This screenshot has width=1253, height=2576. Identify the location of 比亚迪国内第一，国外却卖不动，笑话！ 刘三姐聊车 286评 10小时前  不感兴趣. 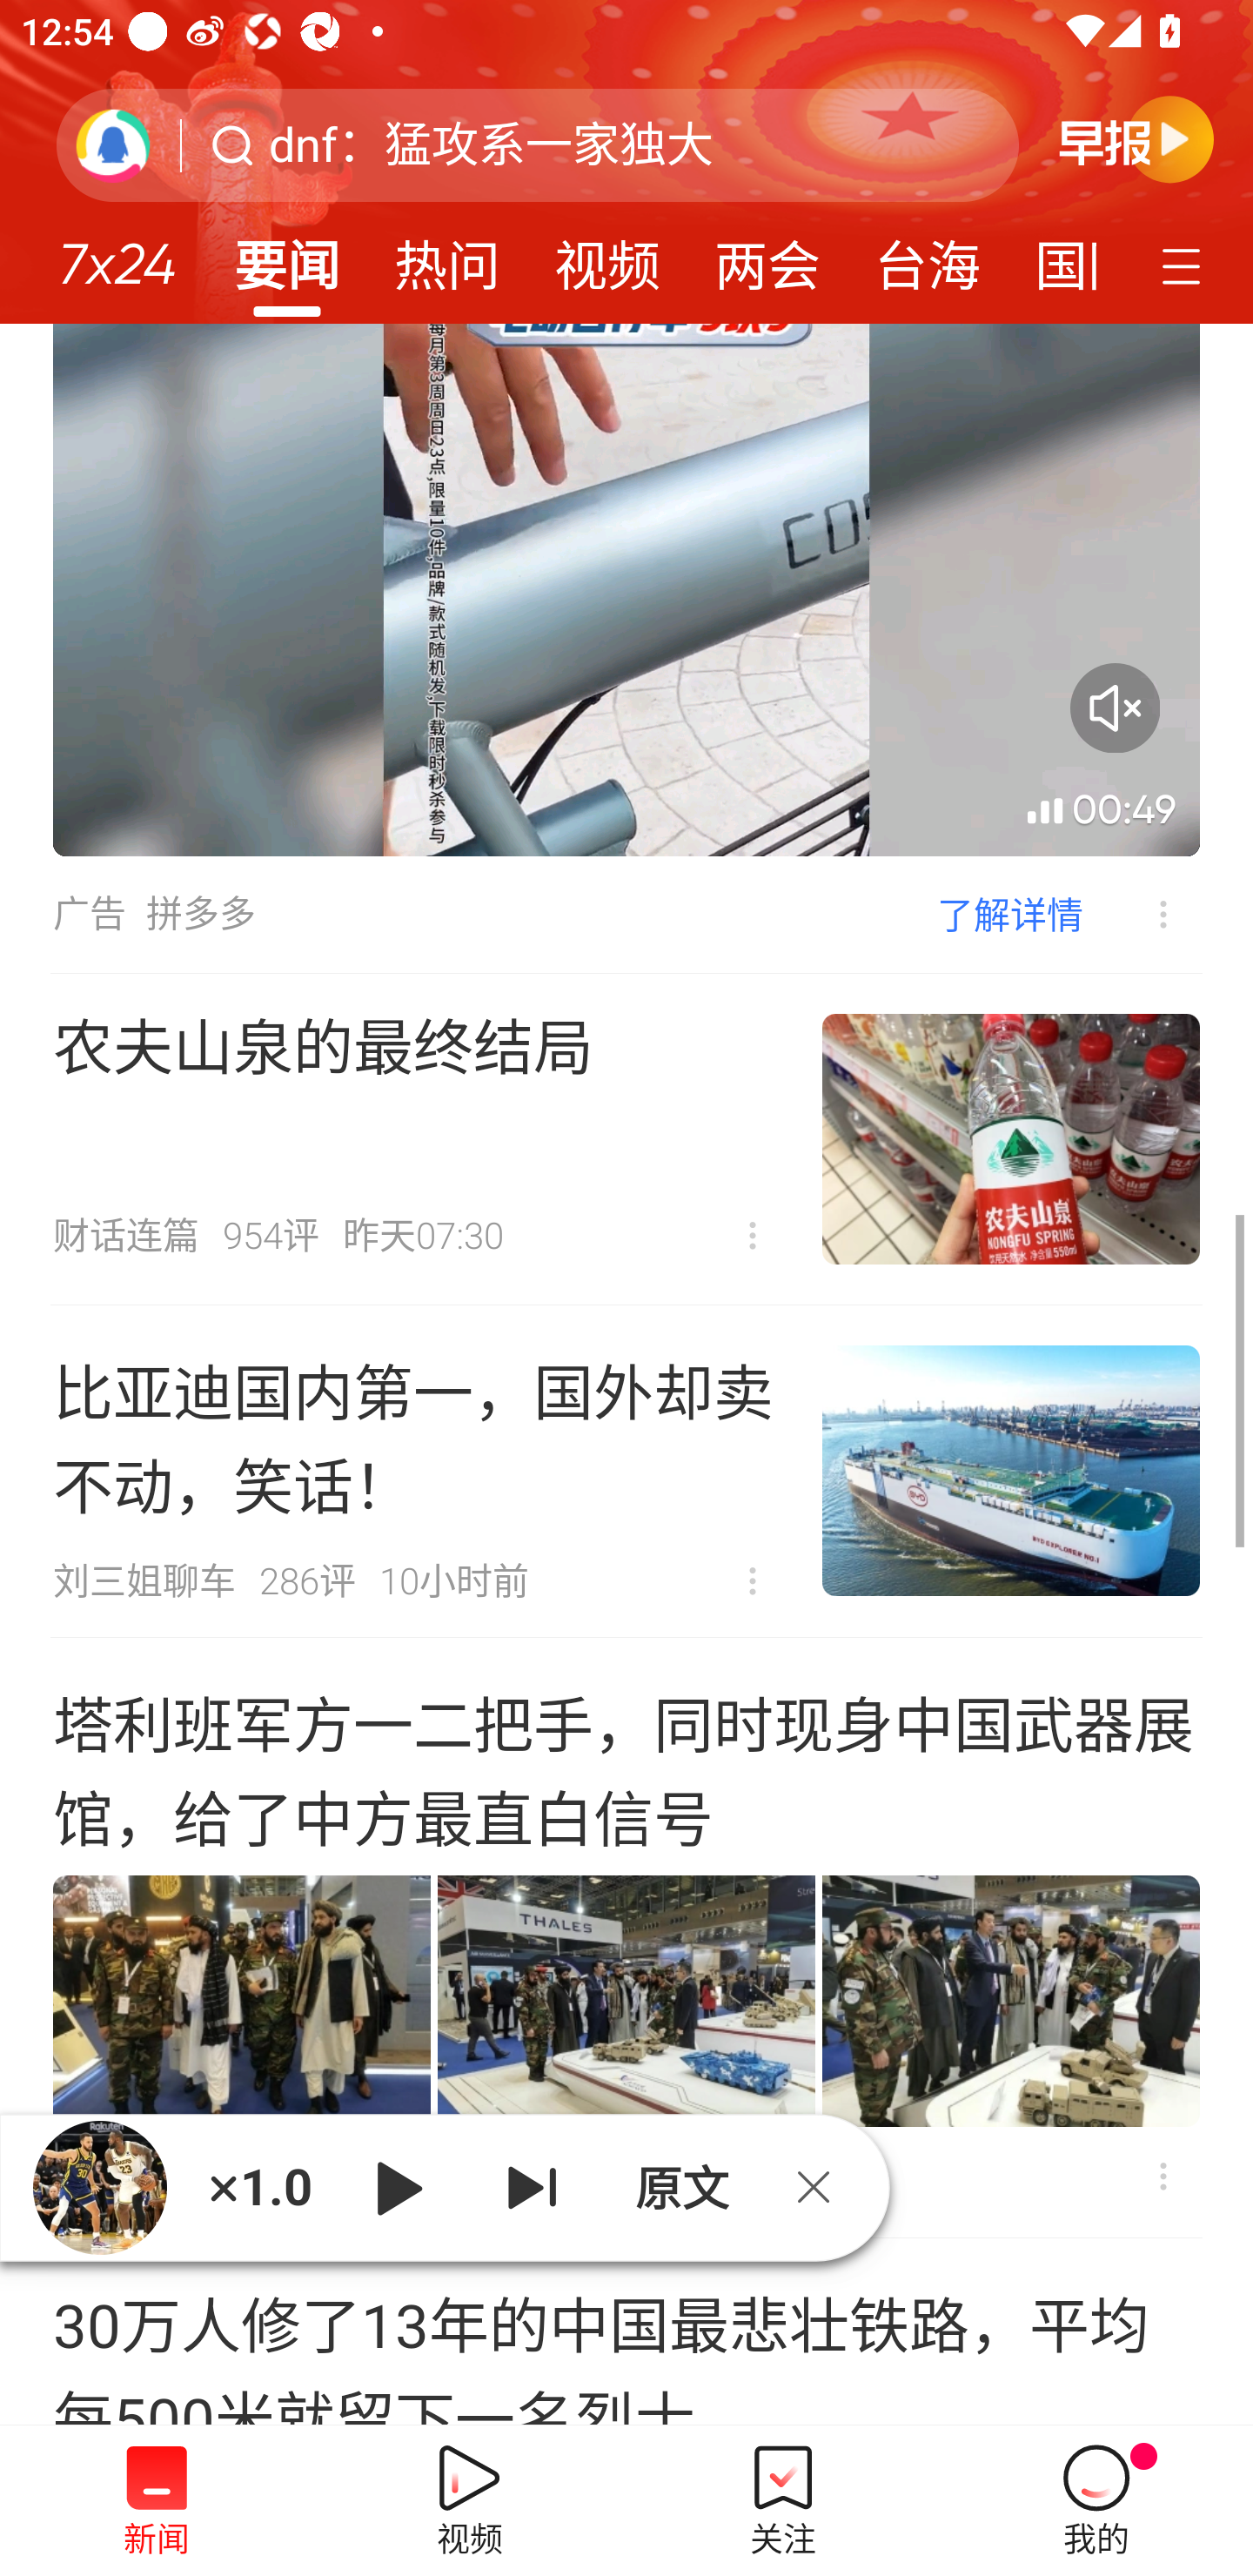
(626, 1471).